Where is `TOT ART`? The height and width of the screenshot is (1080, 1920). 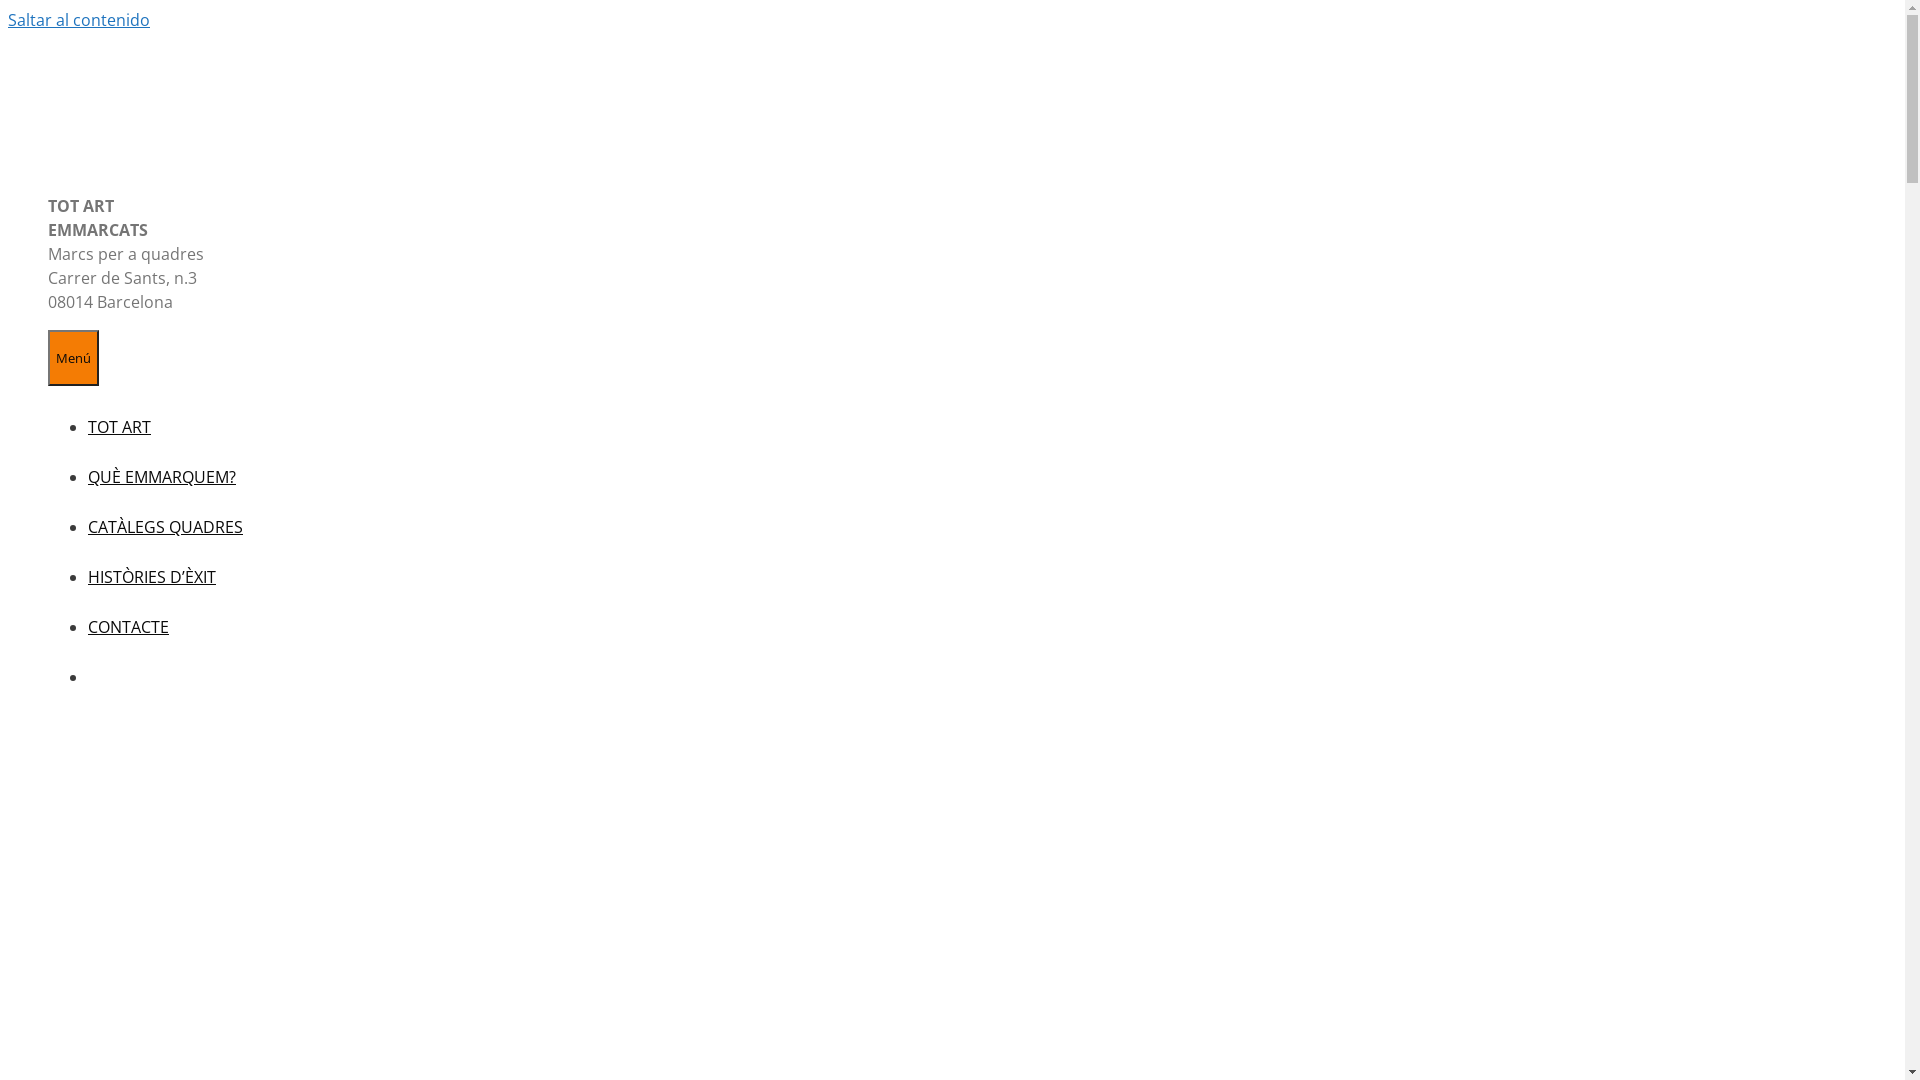
TOT ART is located at coordinates (120, 427).